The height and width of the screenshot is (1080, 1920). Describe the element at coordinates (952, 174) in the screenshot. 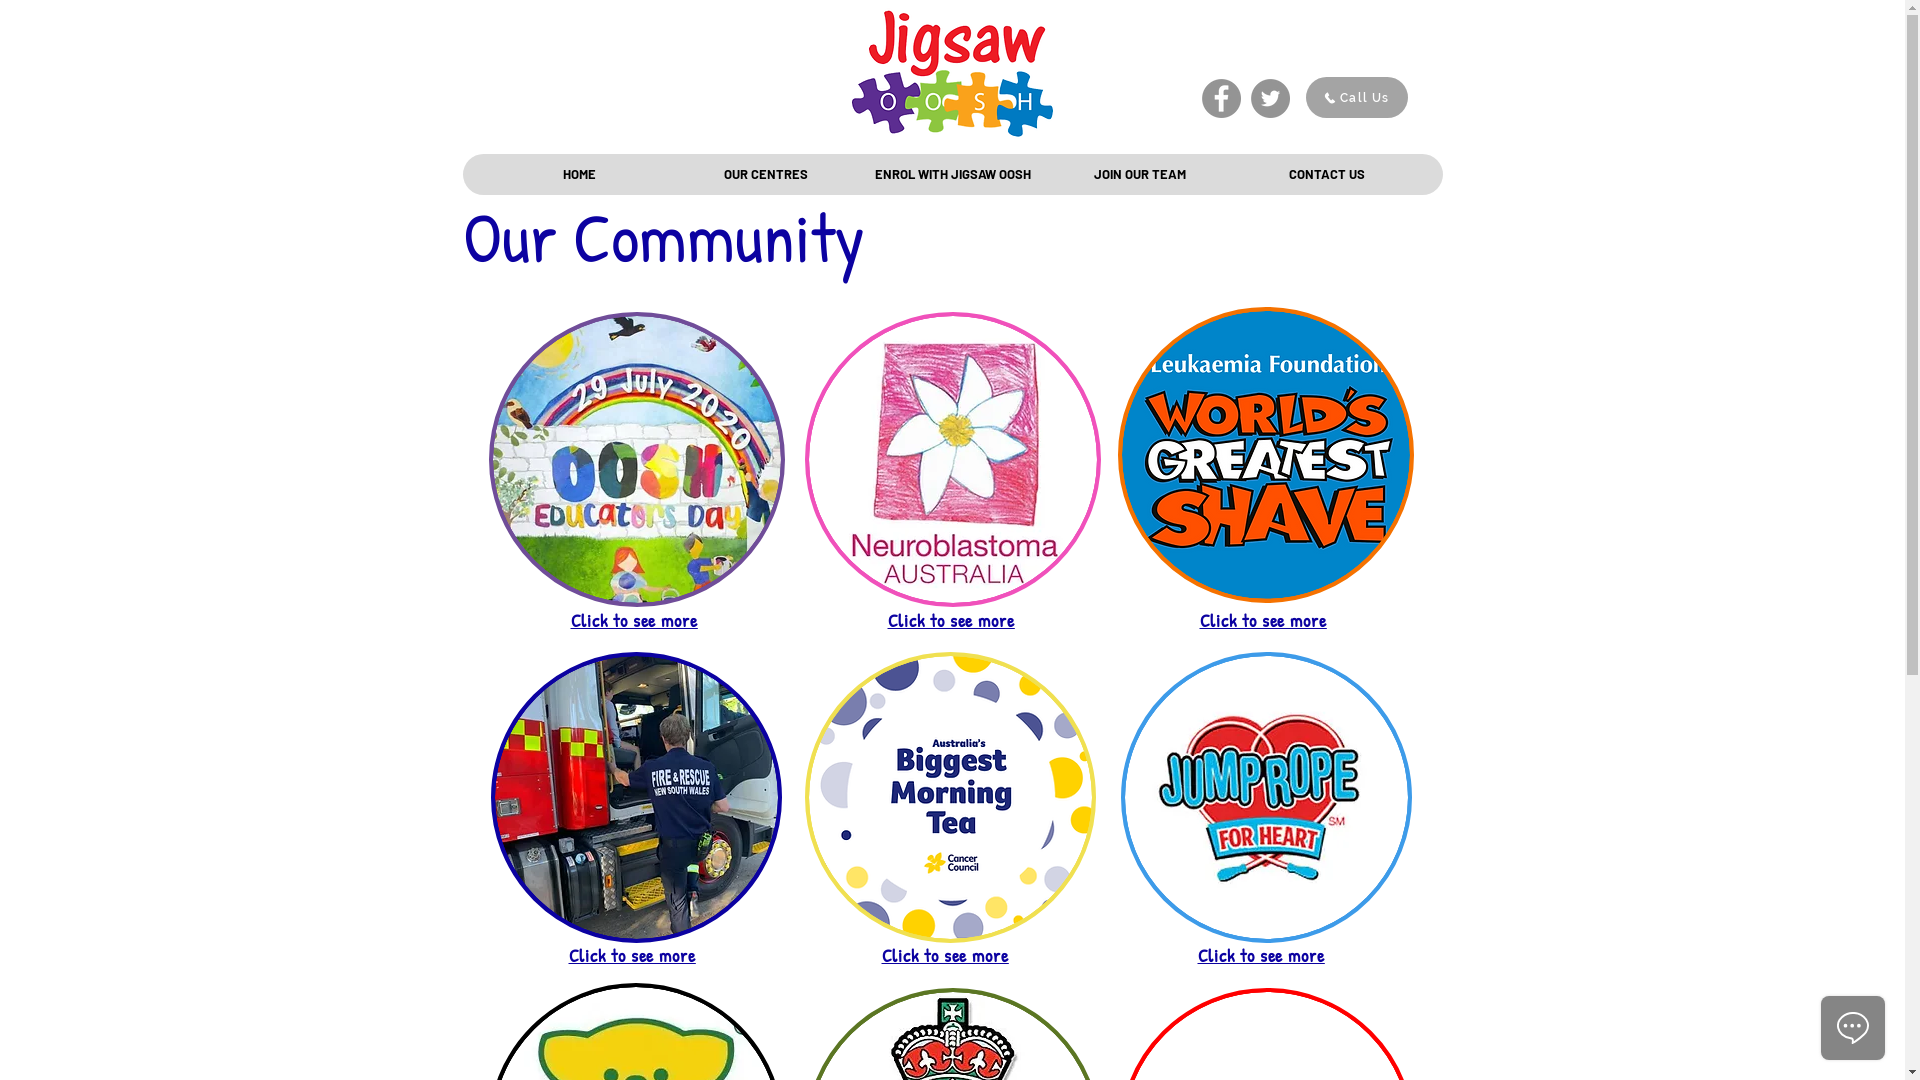

I see `ENROL WITH JIGSAW OOSH` at that location.